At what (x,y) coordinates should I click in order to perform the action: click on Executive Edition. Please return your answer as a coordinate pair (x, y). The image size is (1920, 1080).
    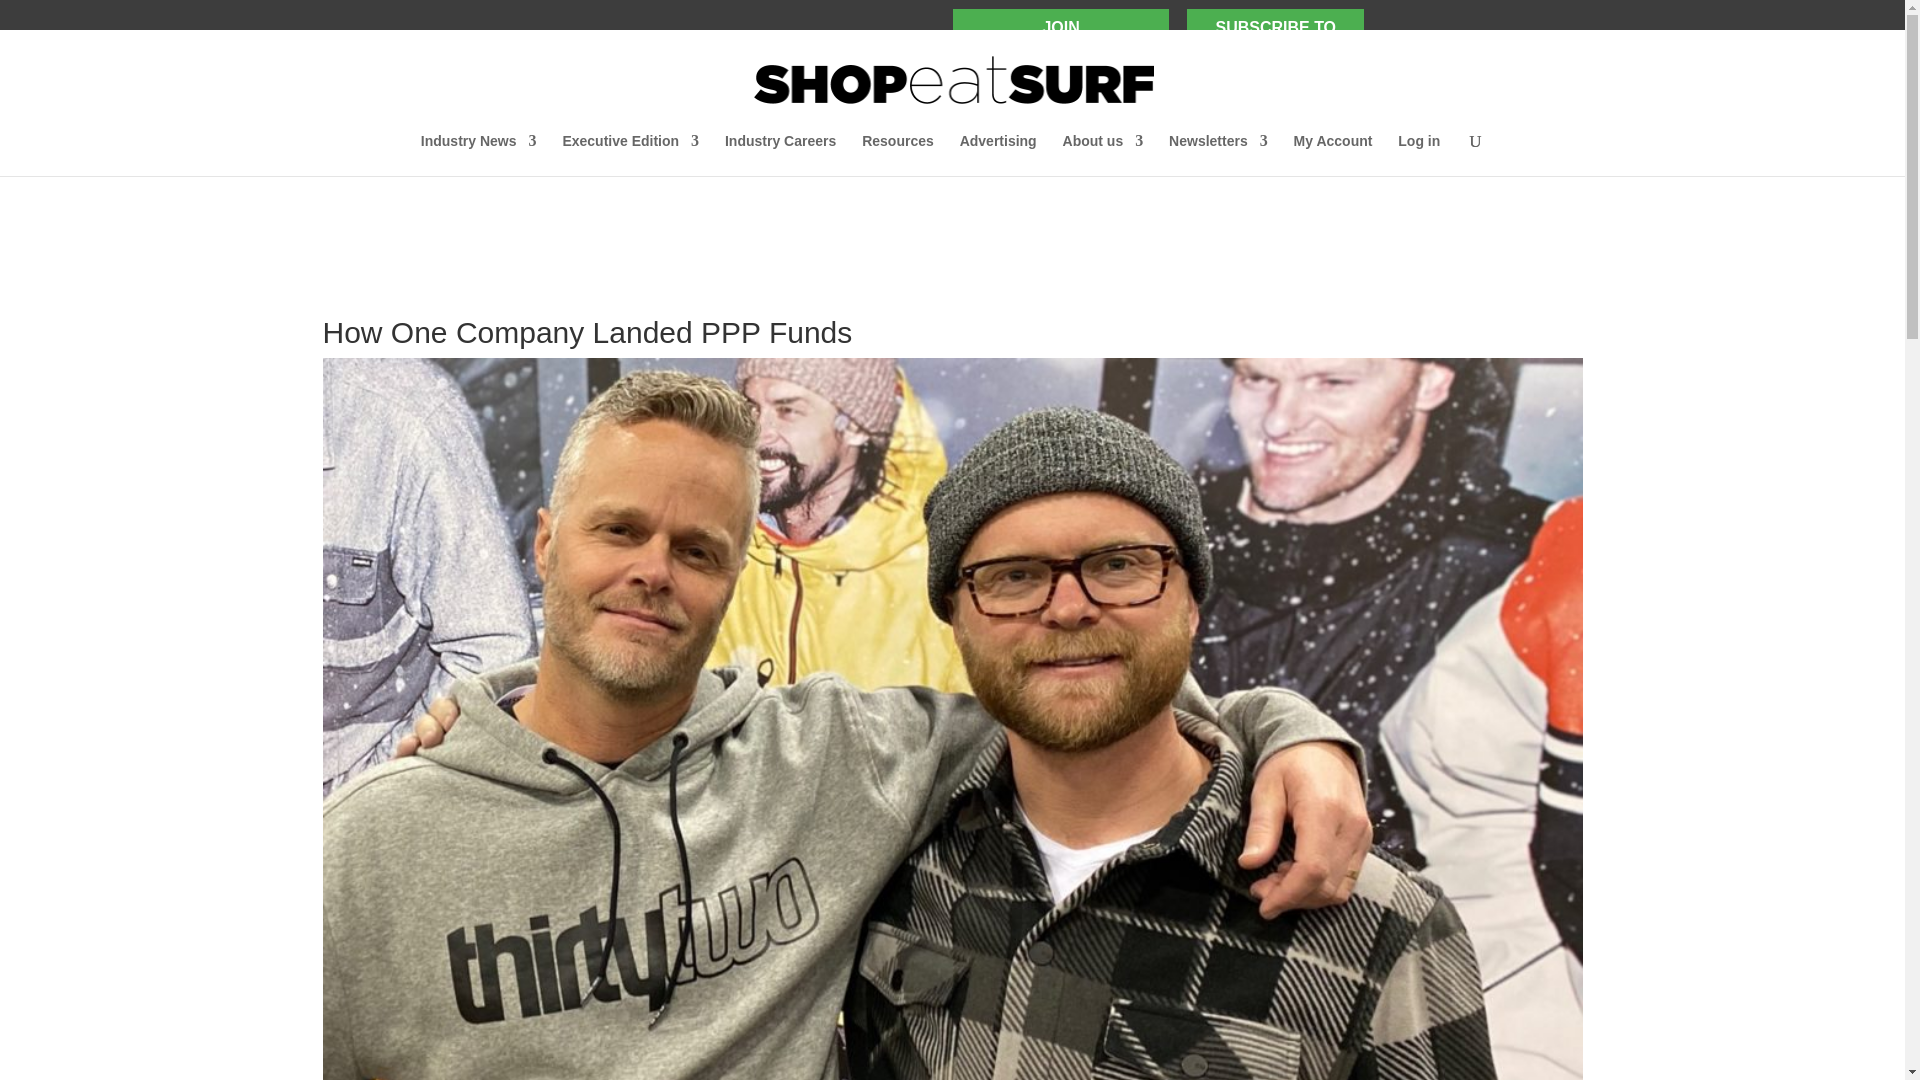
    Looking at the image, I should click on (1462, 46).